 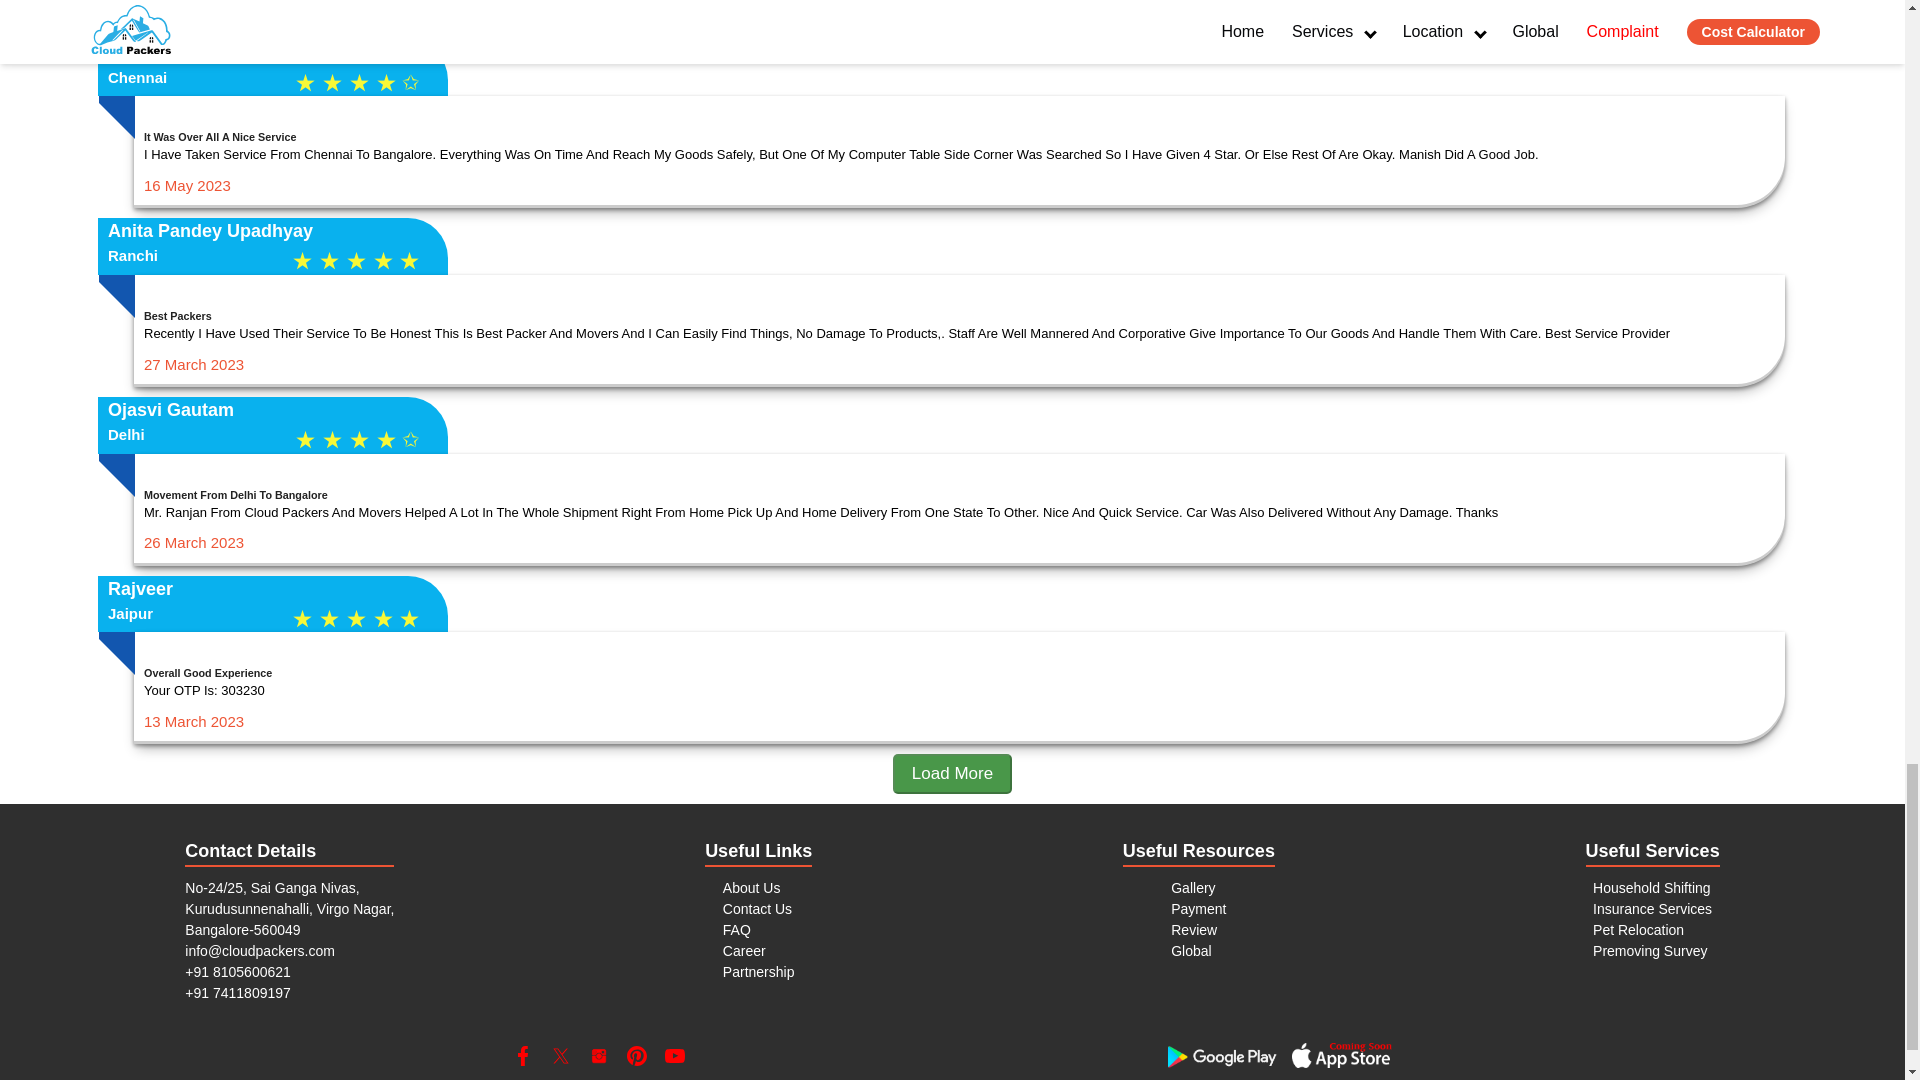 I want to click on Load More, so click(x=952, y=773).